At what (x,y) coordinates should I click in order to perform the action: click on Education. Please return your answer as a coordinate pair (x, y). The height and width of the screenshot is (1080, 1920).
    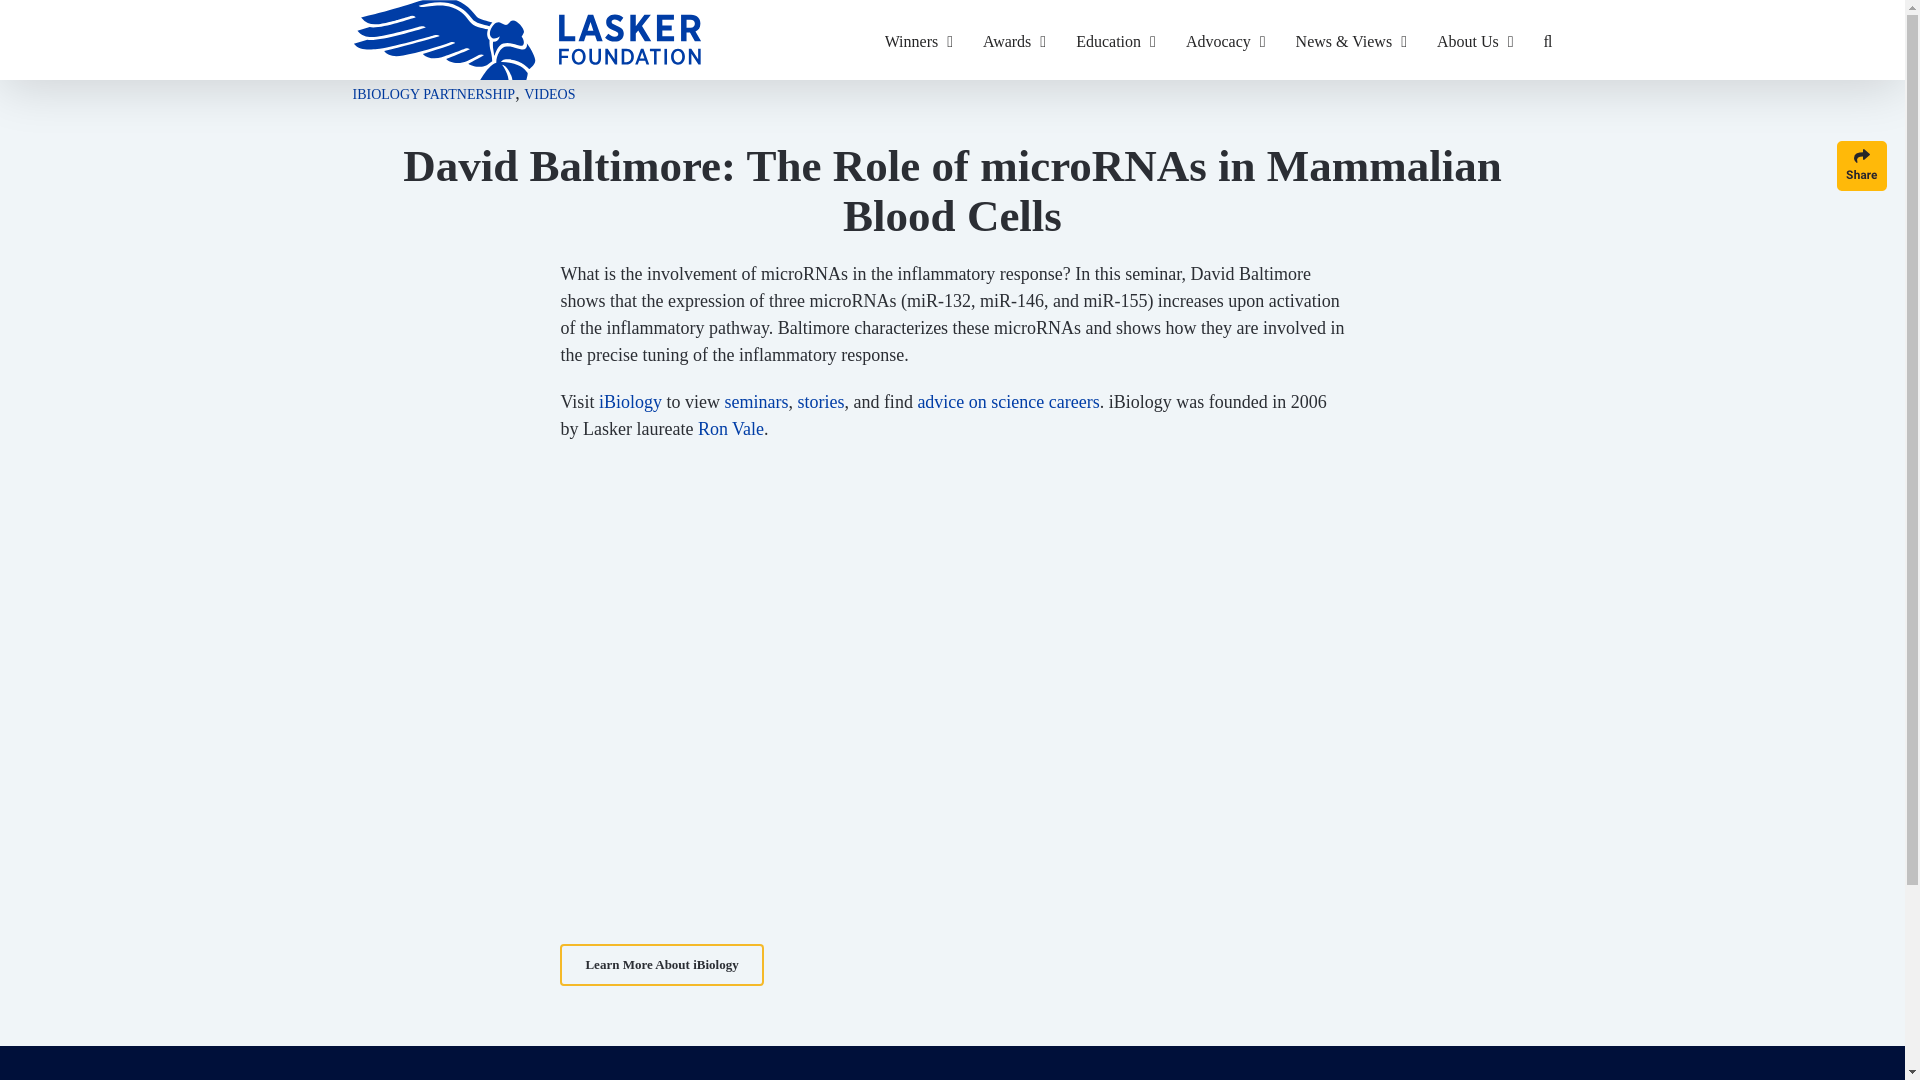
    Looking at the image, I should click on (1115, 40).